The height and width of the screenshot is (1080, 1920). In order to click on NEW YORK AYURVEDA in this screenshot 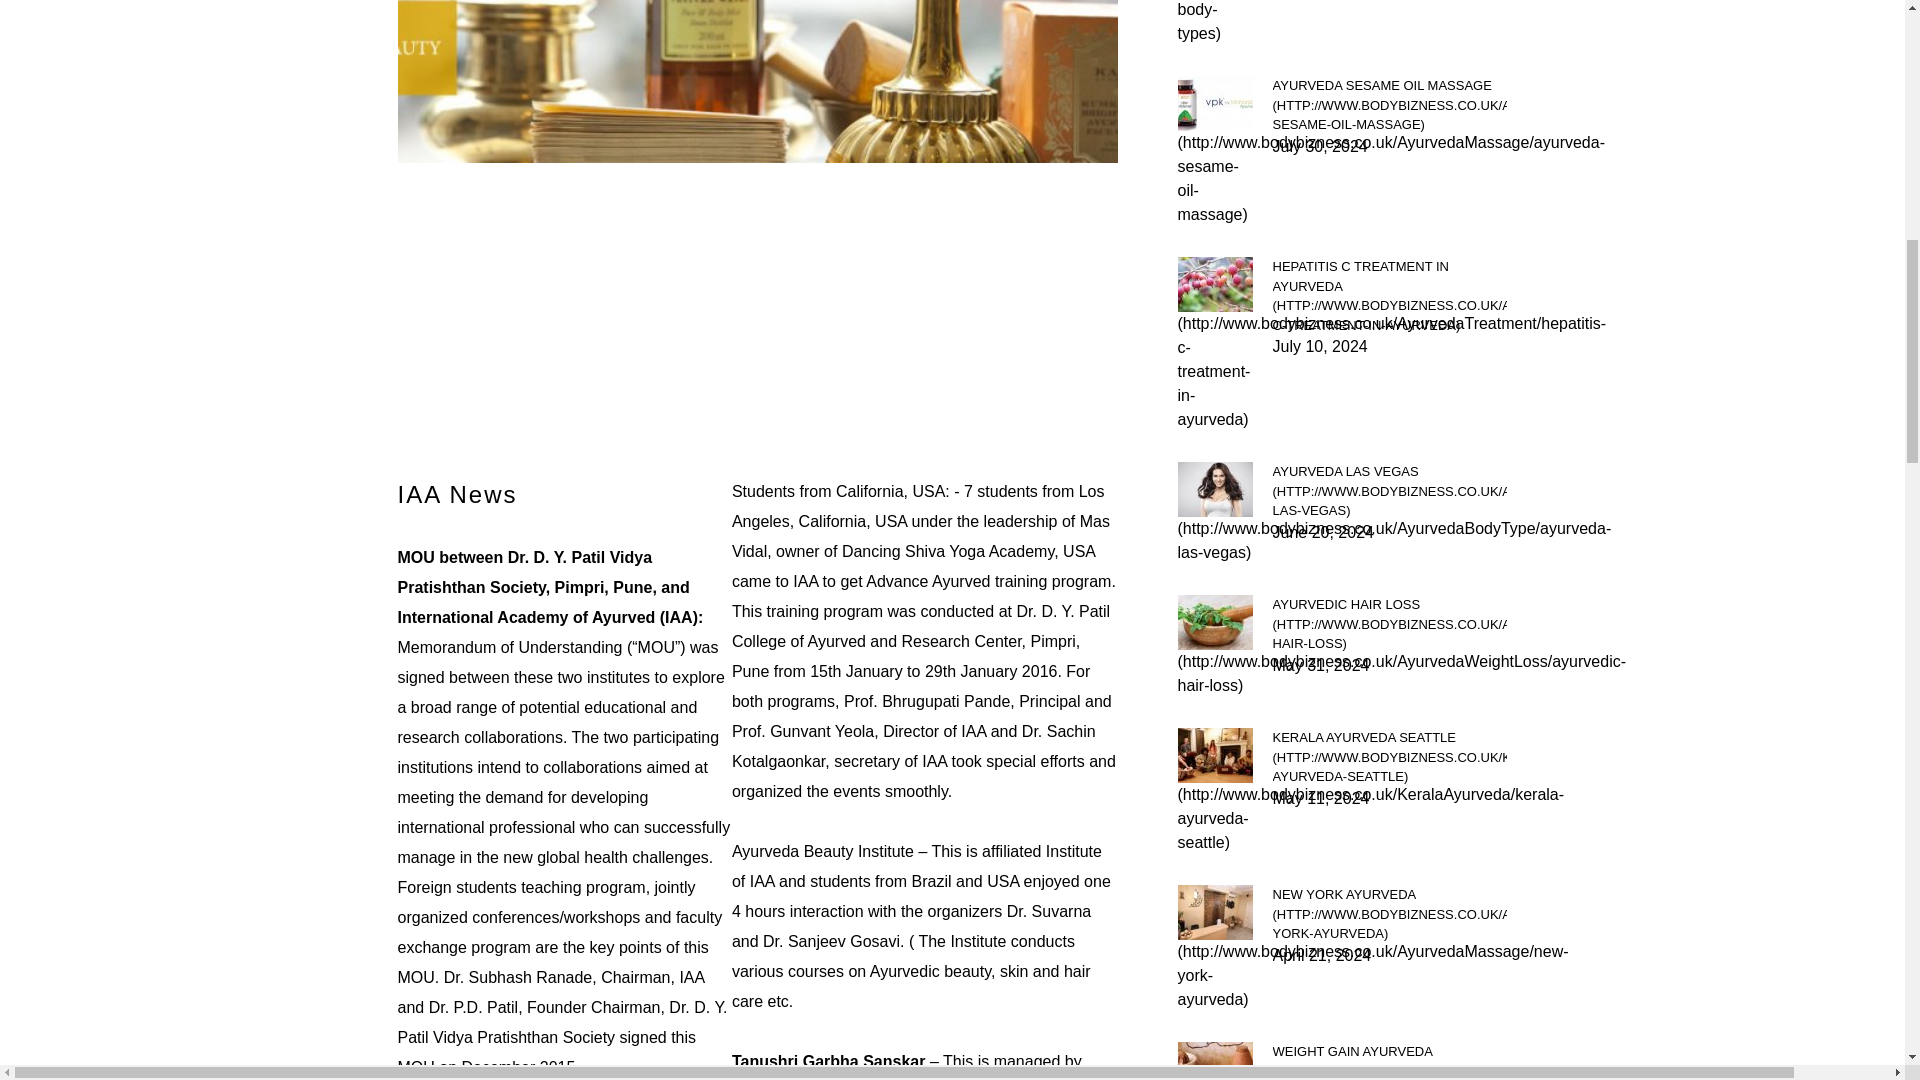, I will do `click(1389, 914)`.